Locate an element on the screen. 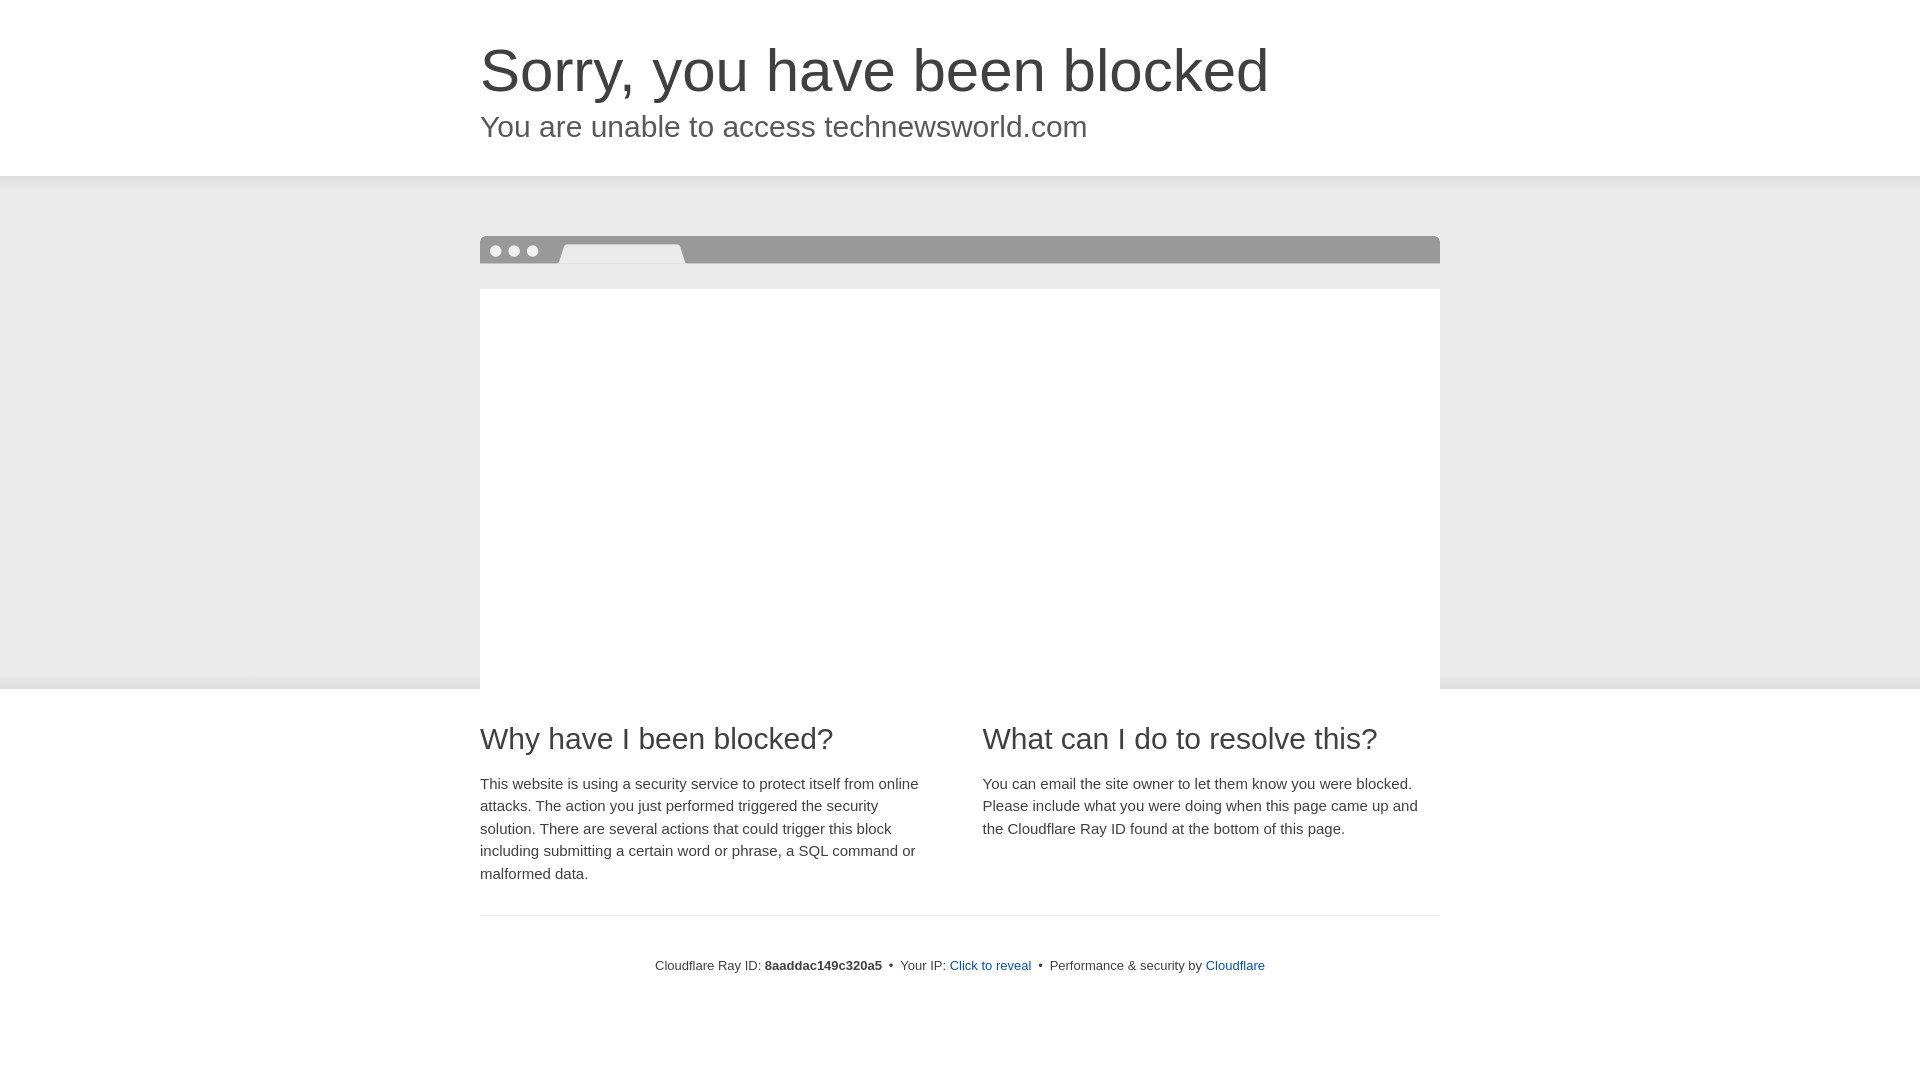  Cloudflare is located at coordinates (1235, 965).